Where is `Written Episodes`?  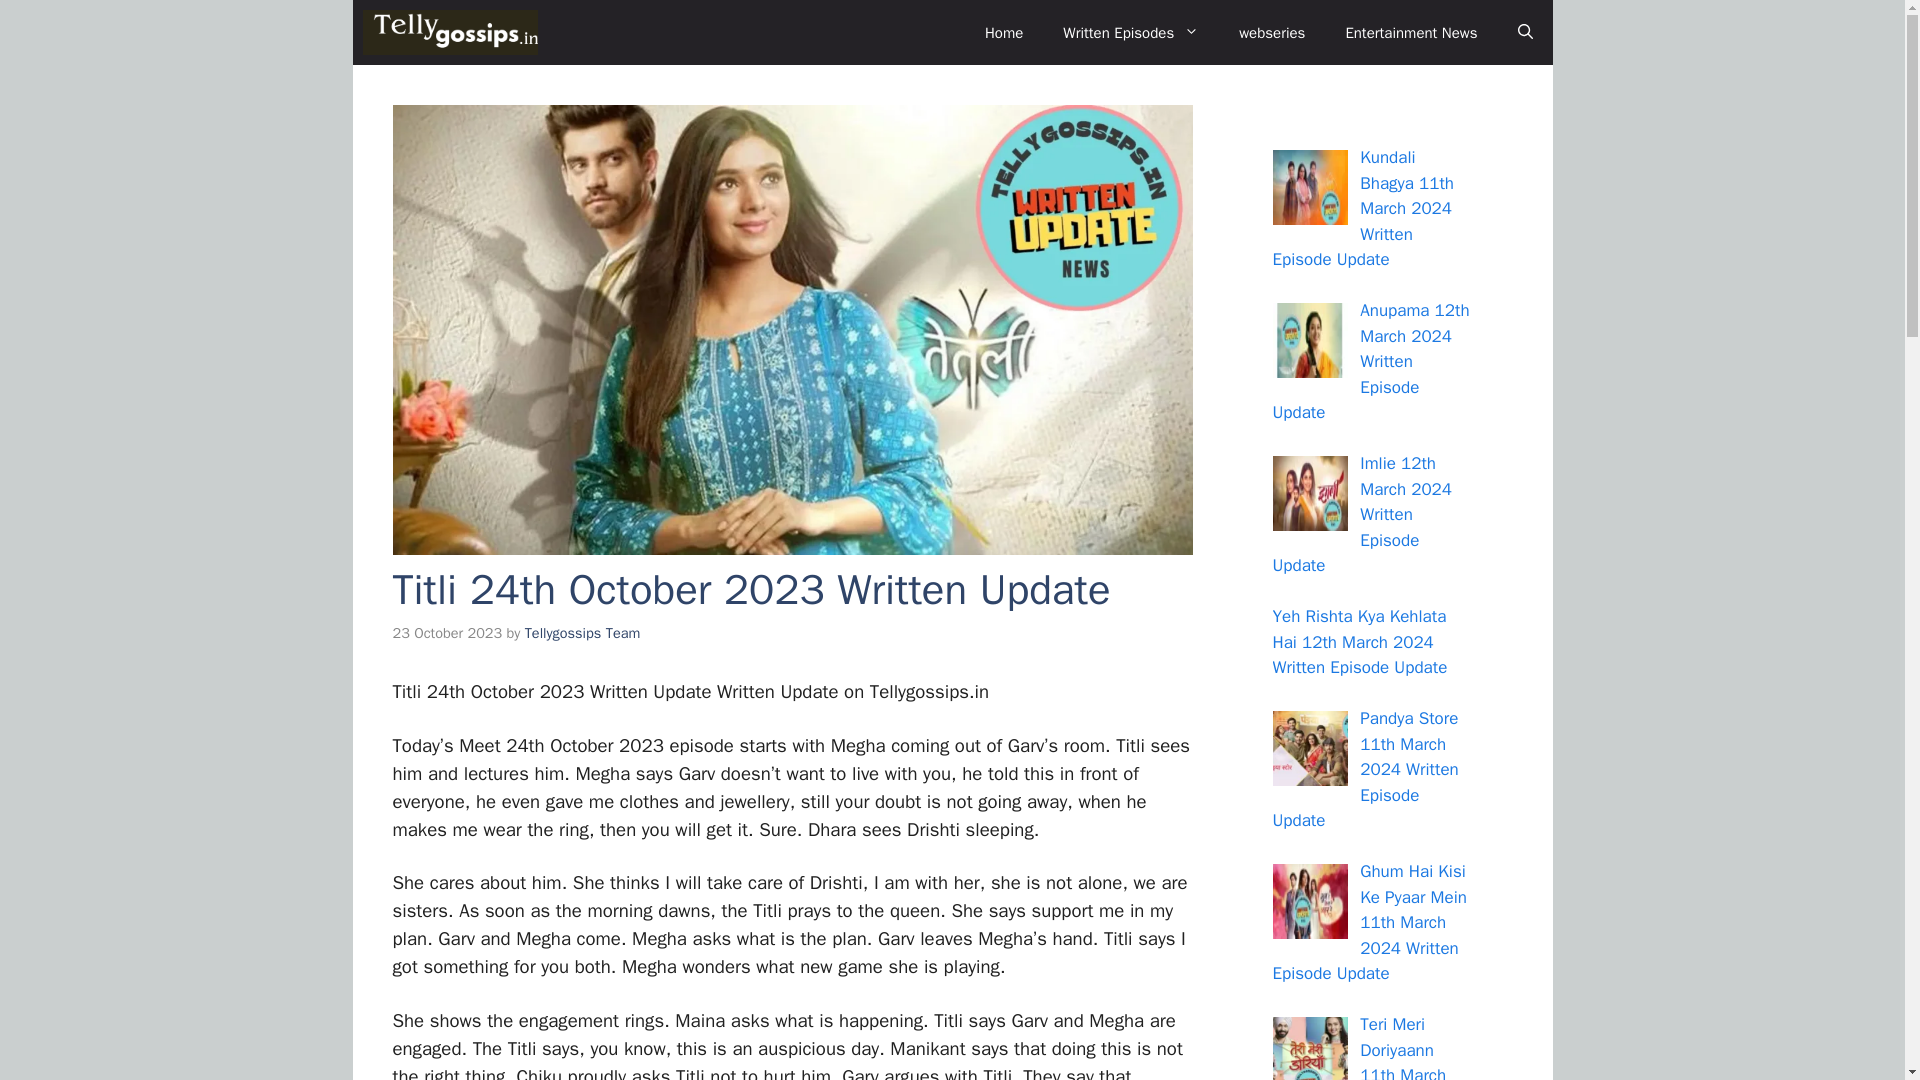 Written Episodes is located at coordinates (1130, 32).